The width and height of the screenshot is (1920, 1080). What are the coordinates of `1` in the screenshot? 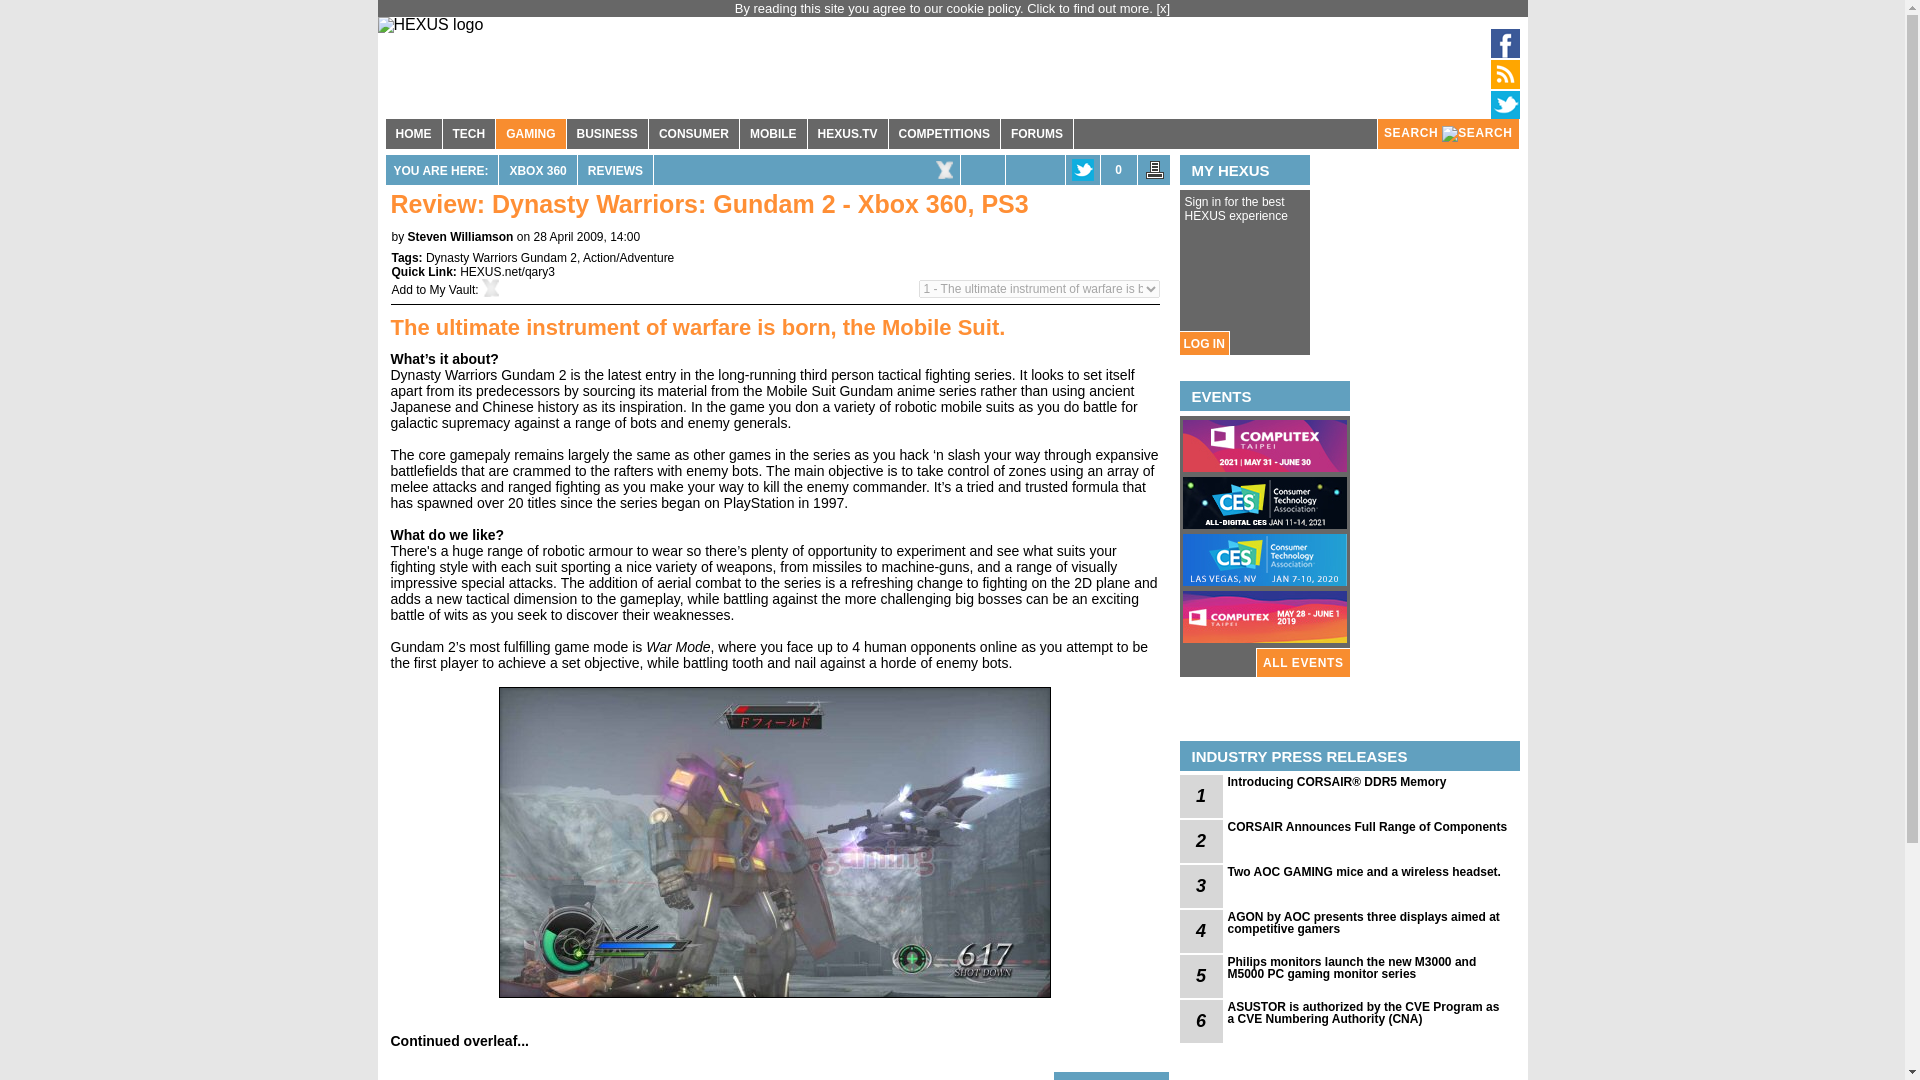 It's located at (1202, 796).